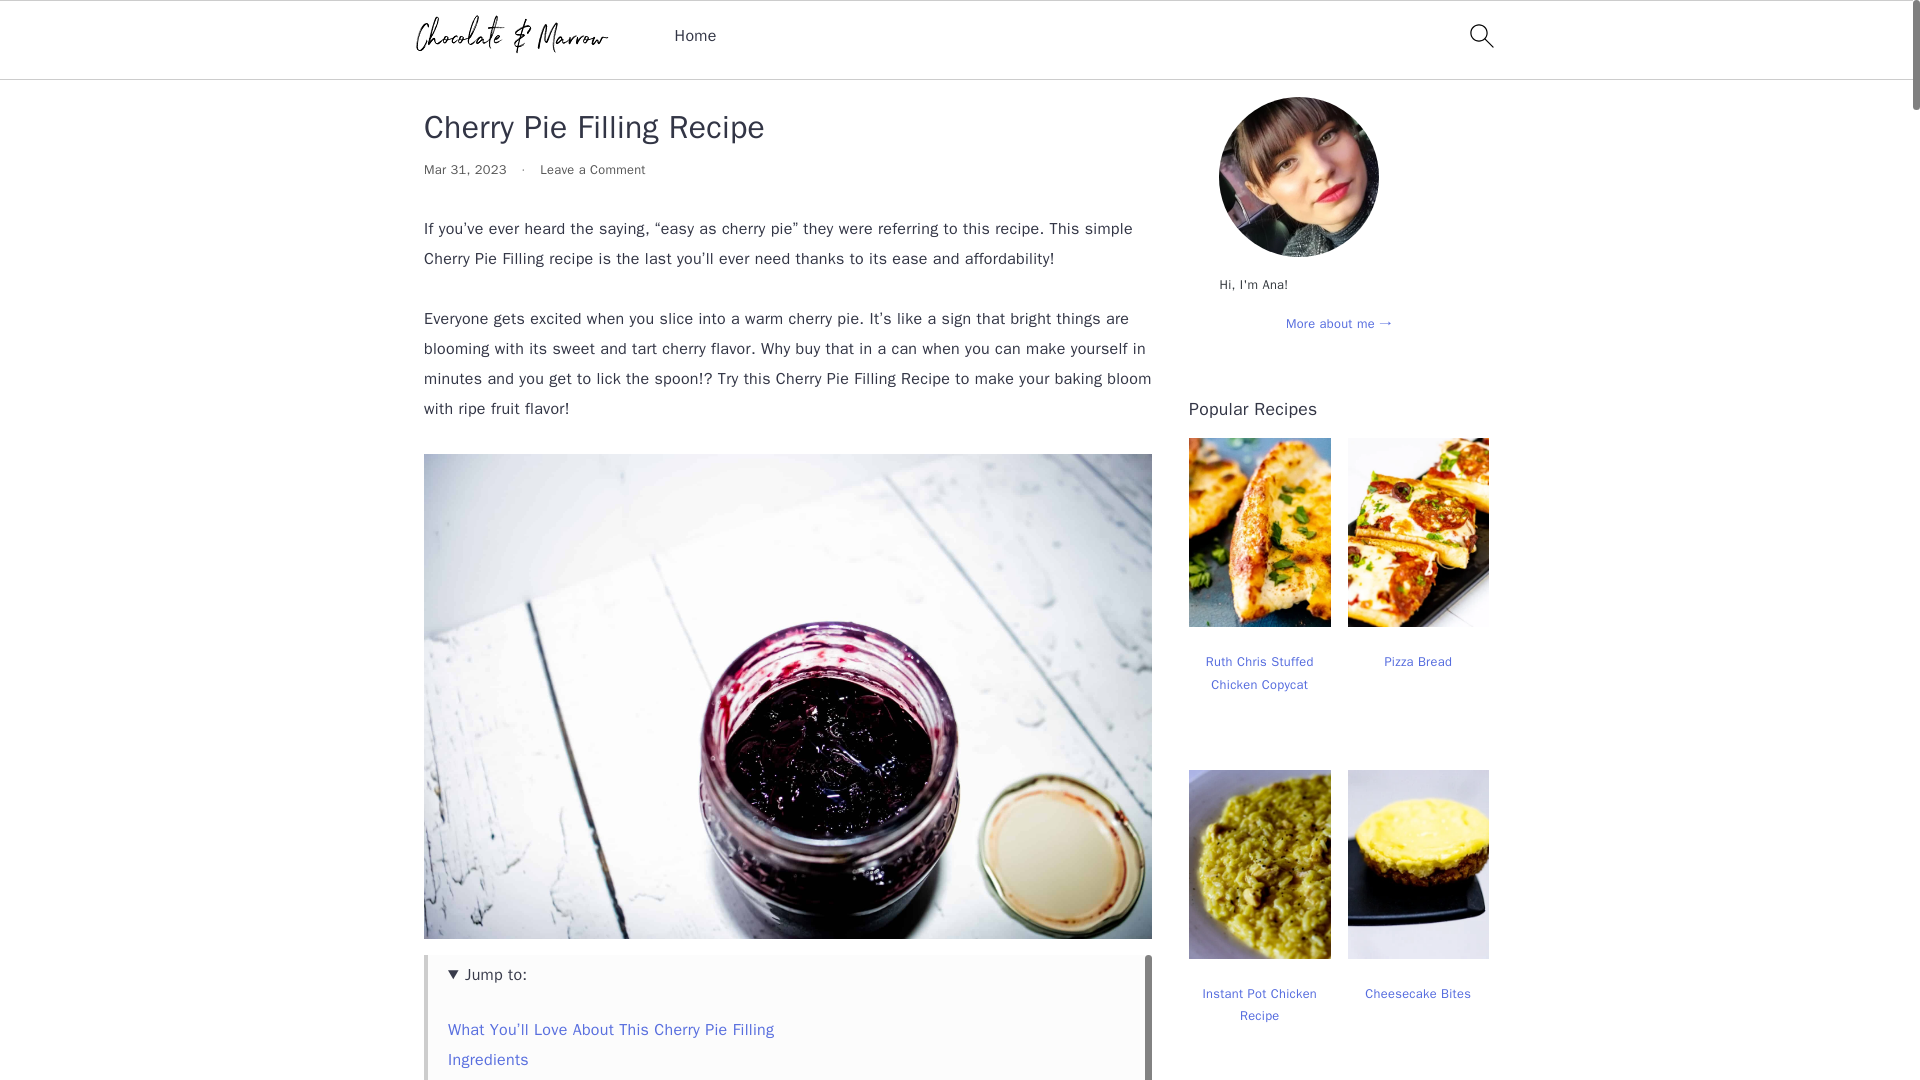 Image resolution: width=1920 pixels, height=1080 pixels. Describe the element at coordinates (512, 62) in the screenshot. I see `Recipes` at that location.